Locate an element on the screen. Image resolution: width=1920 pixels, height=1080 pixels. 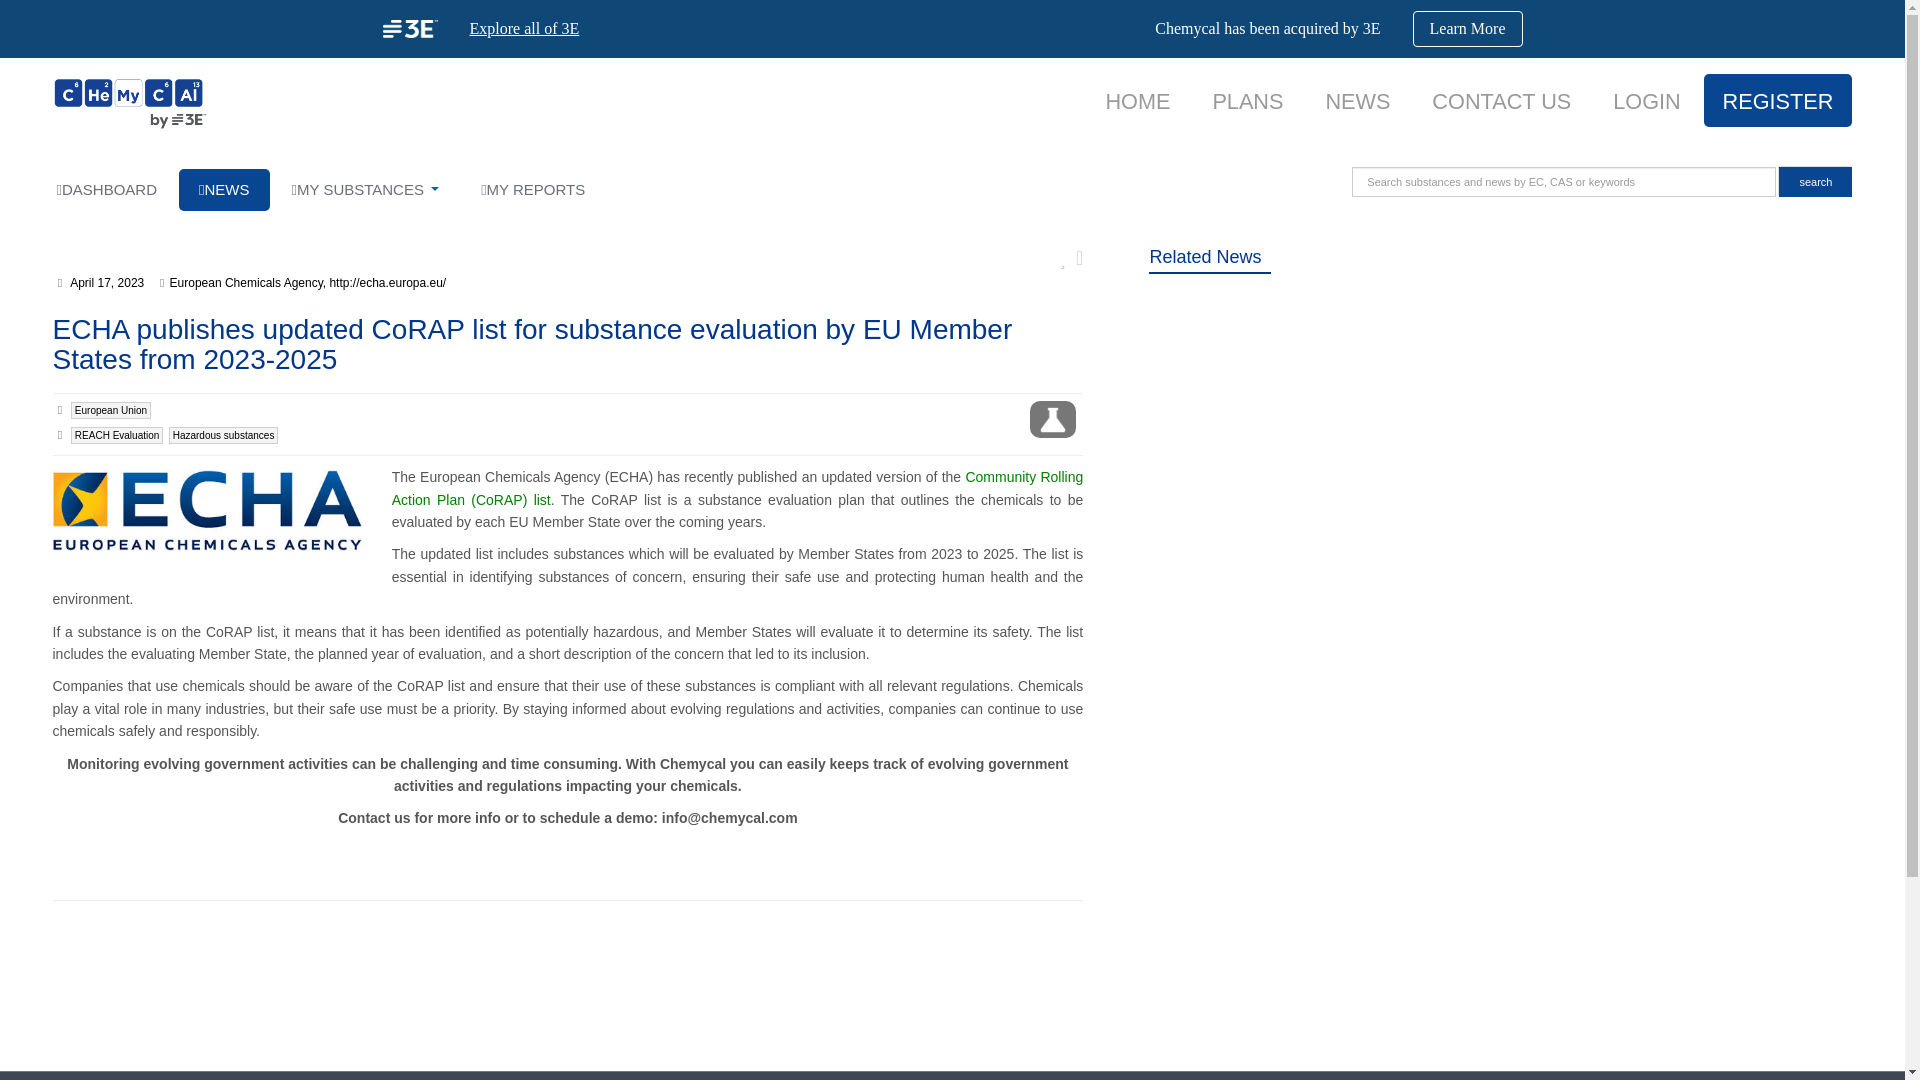
MY REPORTS is located at coordinates (532, 189).